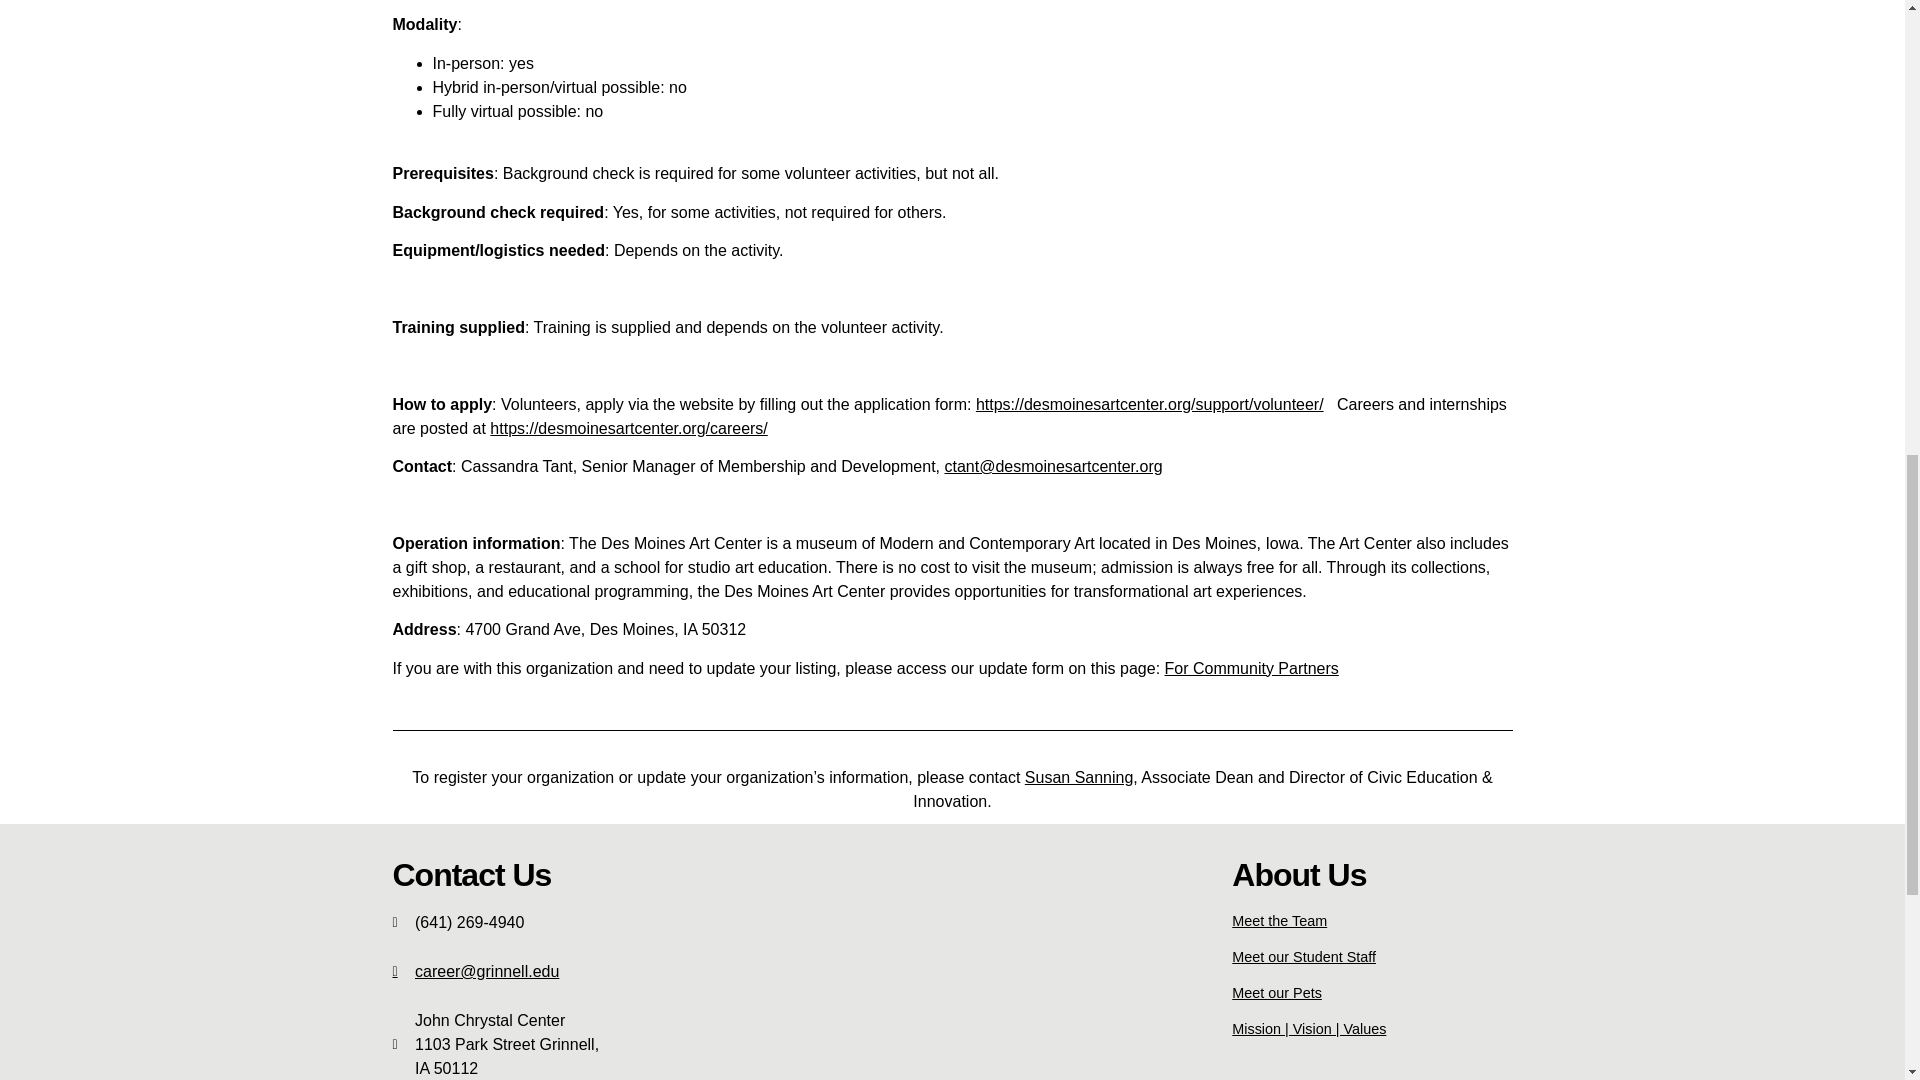  Describe the element at coordinates (1080, 777) in the screenshot. I see `Susan Sanning` at that location.